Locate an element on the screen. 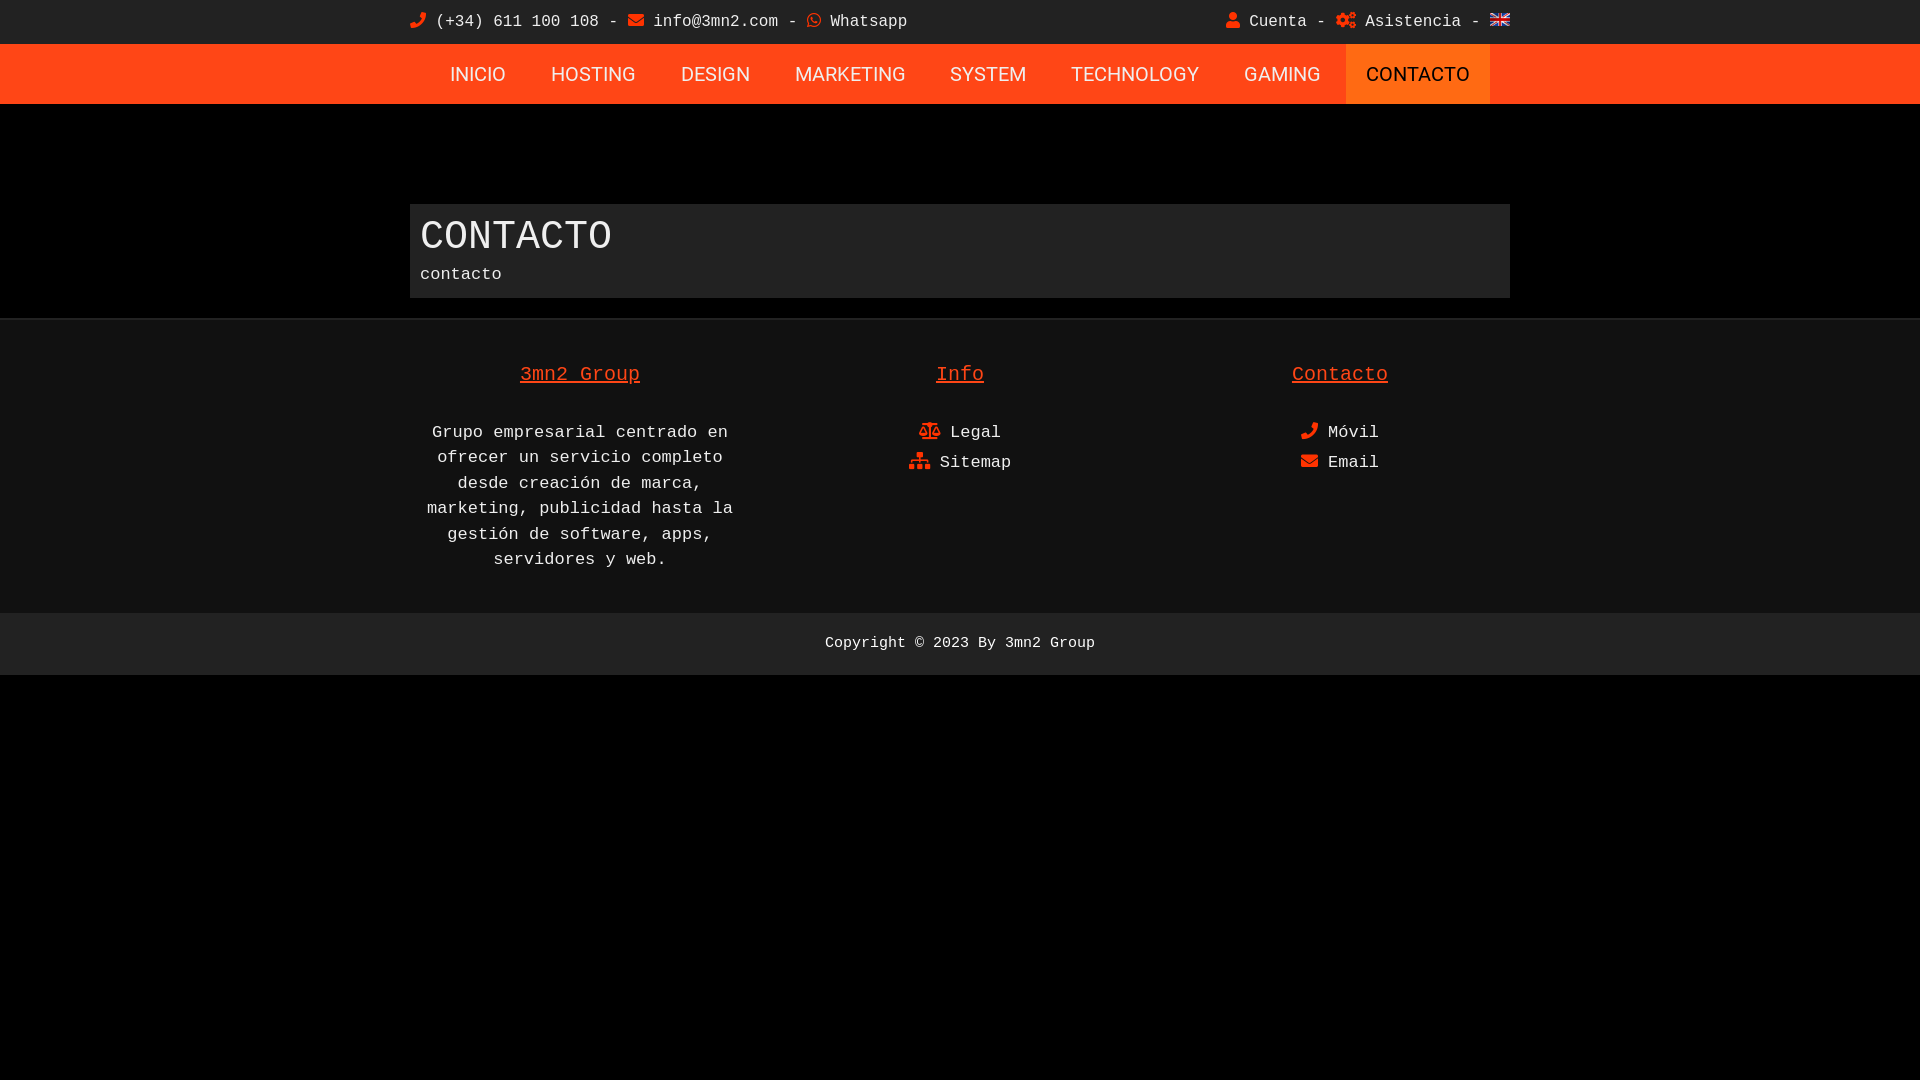 The image size is (1920, 1080). Asistencia is located at coordinates (1399, 22).